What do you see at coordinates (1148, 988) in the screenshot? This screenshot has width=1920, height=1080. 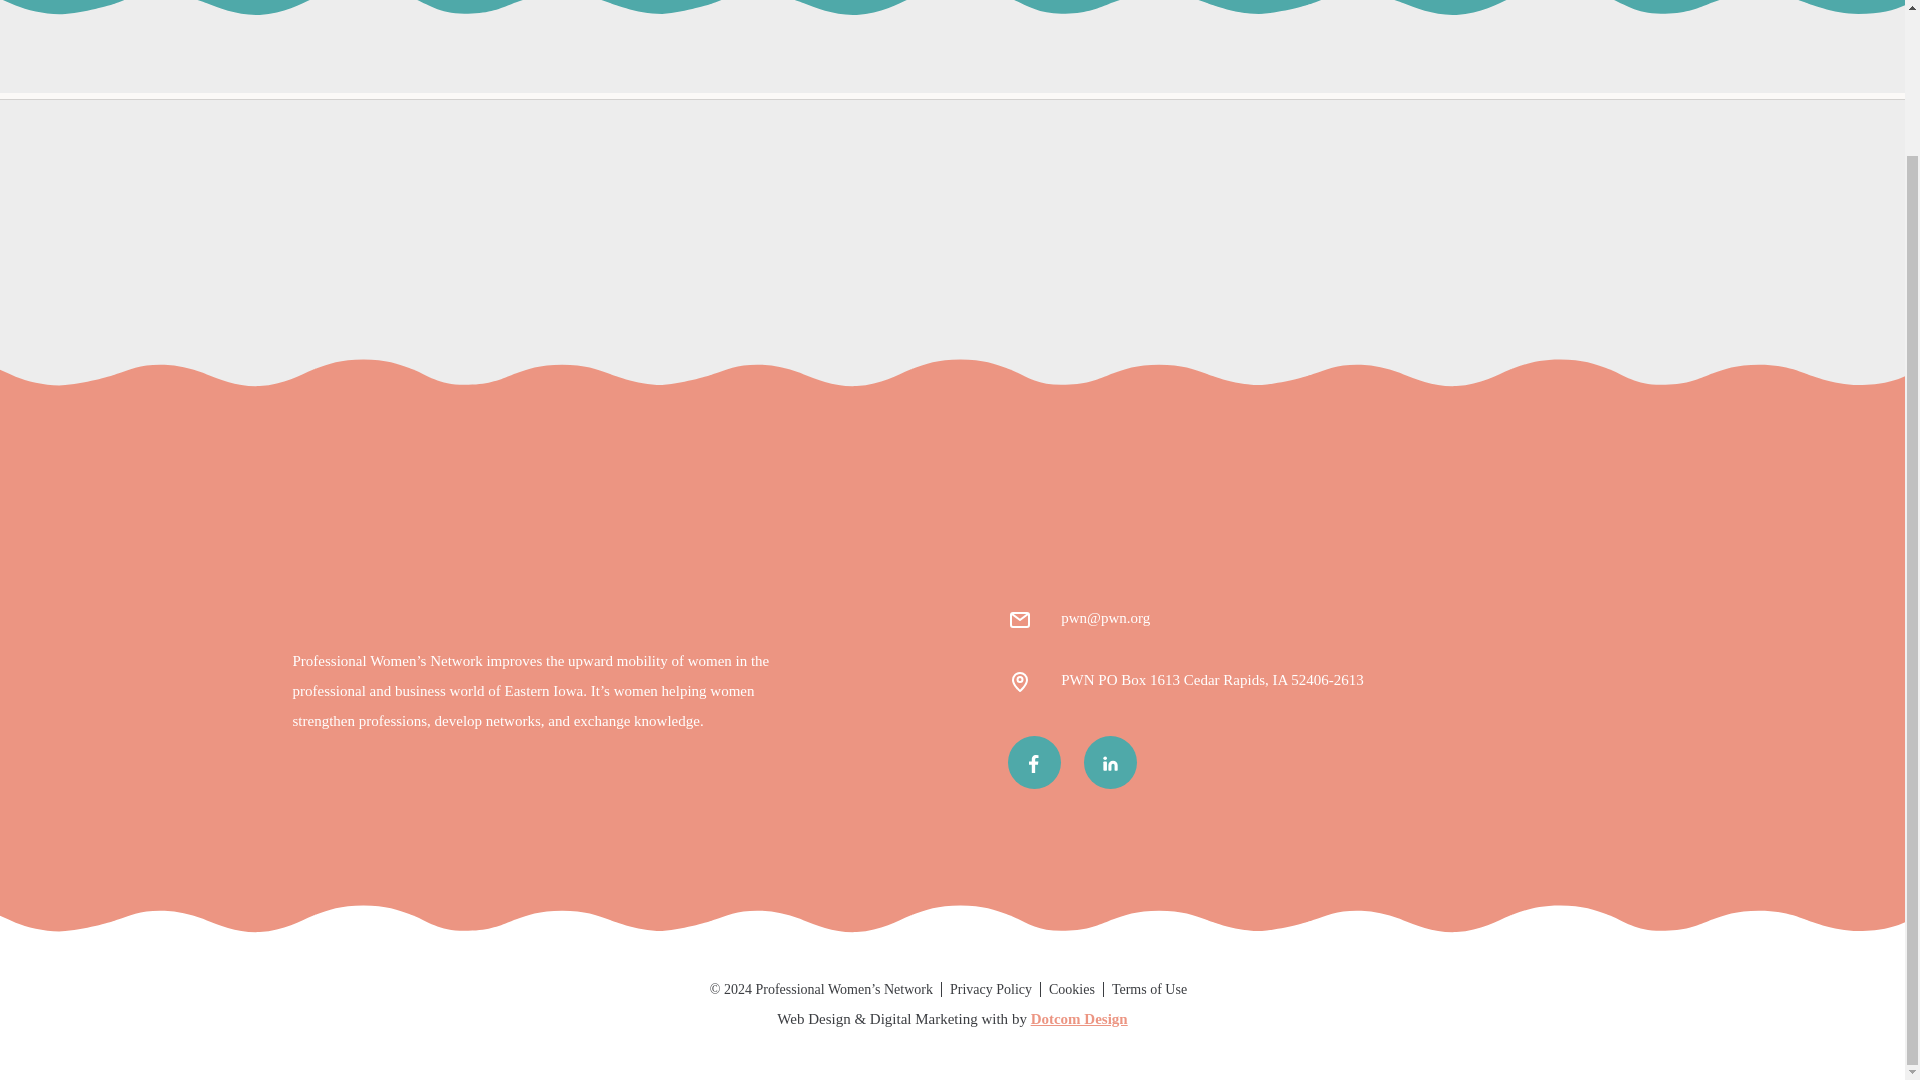 I see `Terms of Use` at bounding box center [1148, 988].